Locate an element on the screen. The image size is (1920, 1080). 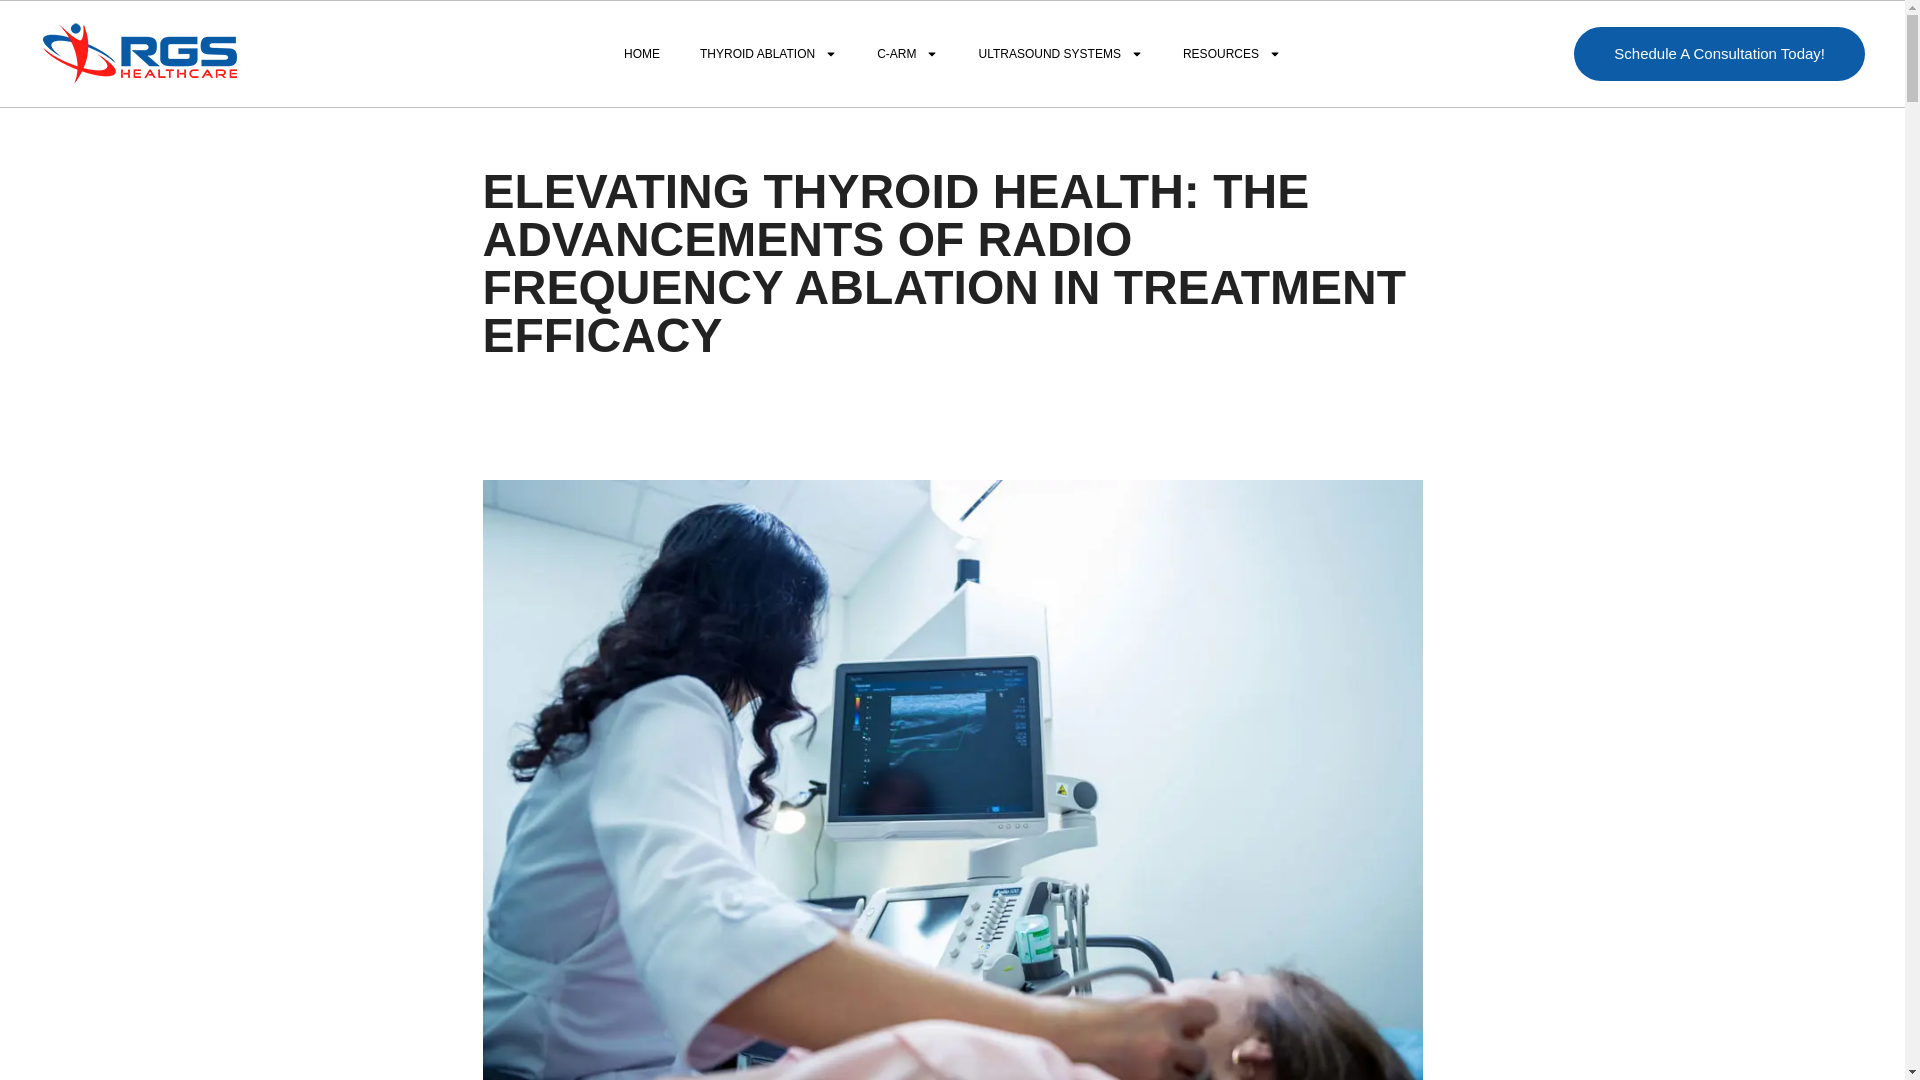
ULTRASOUND SYSTEMS is located at coordinates (1060, 54).